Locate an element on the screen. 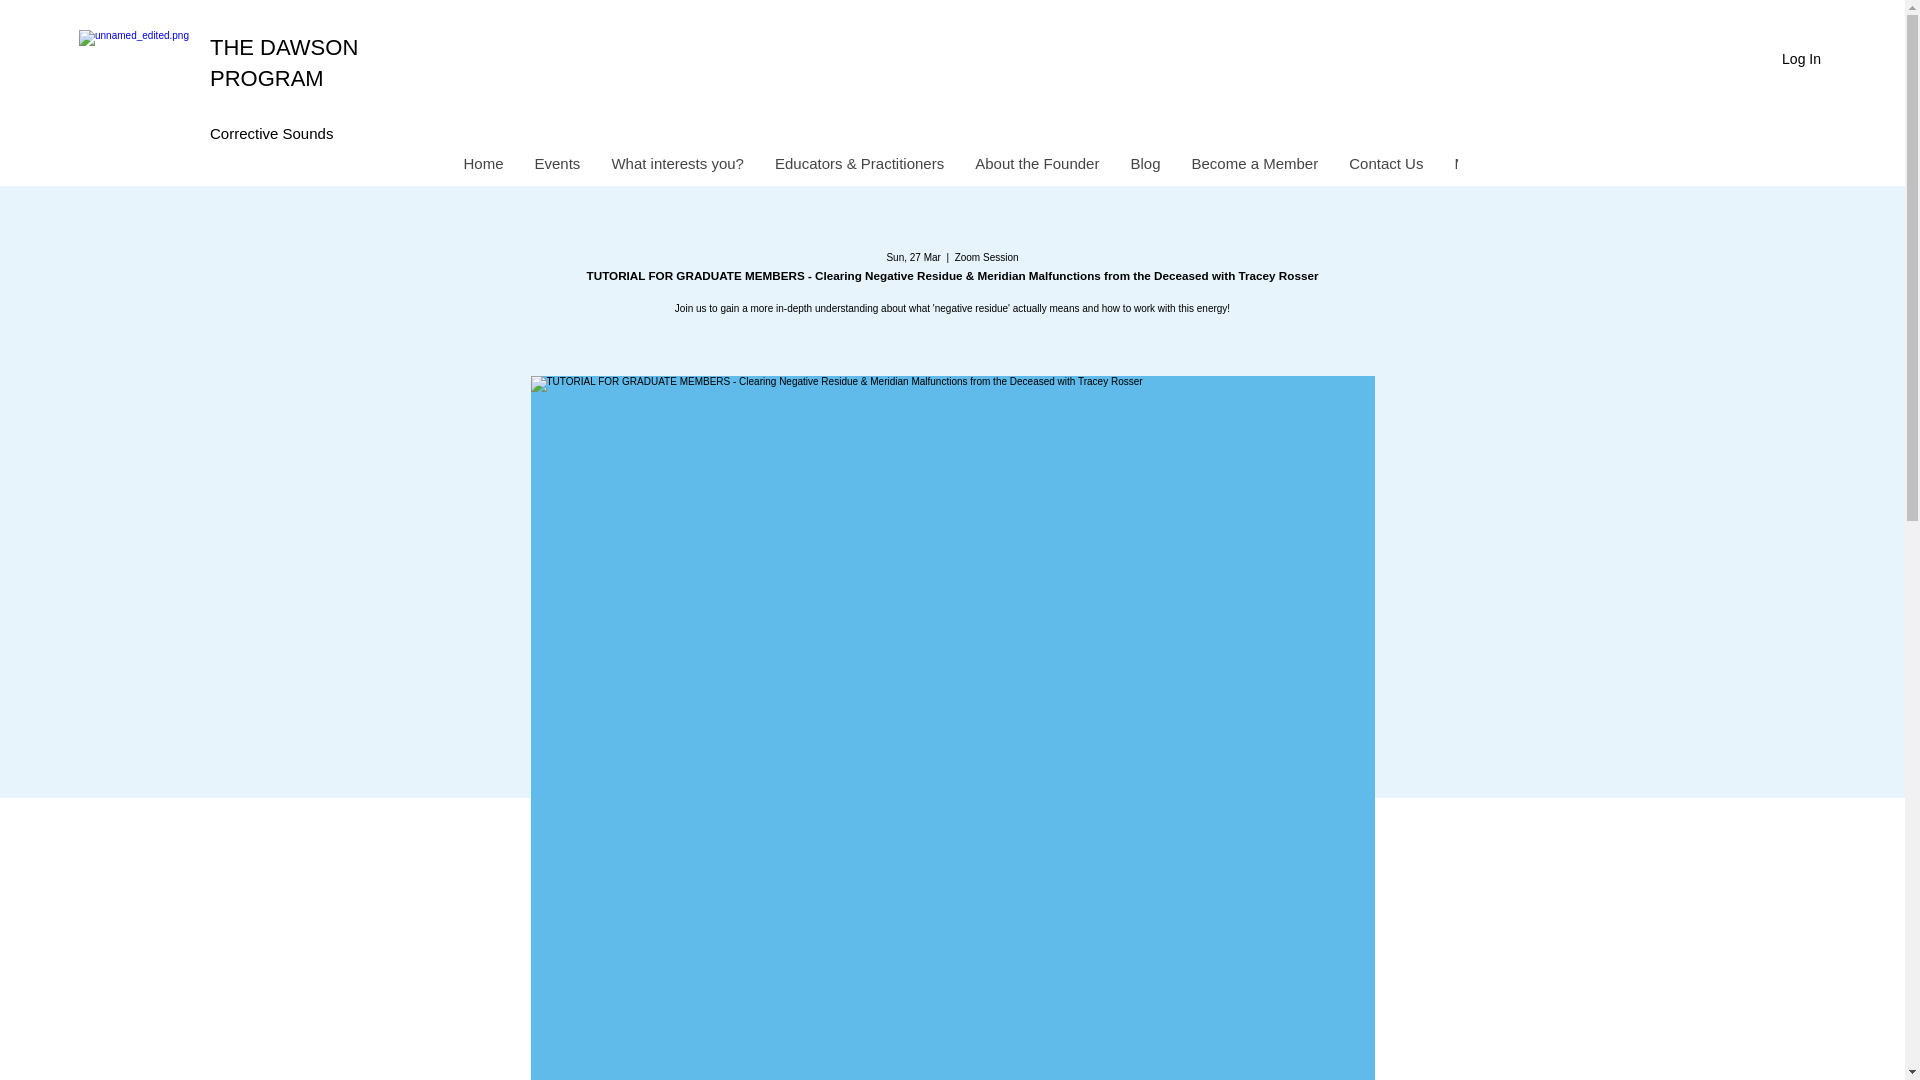 The width and height of the screenshot is (1920, 1080). Blog is located at coordinates (1144, 168).